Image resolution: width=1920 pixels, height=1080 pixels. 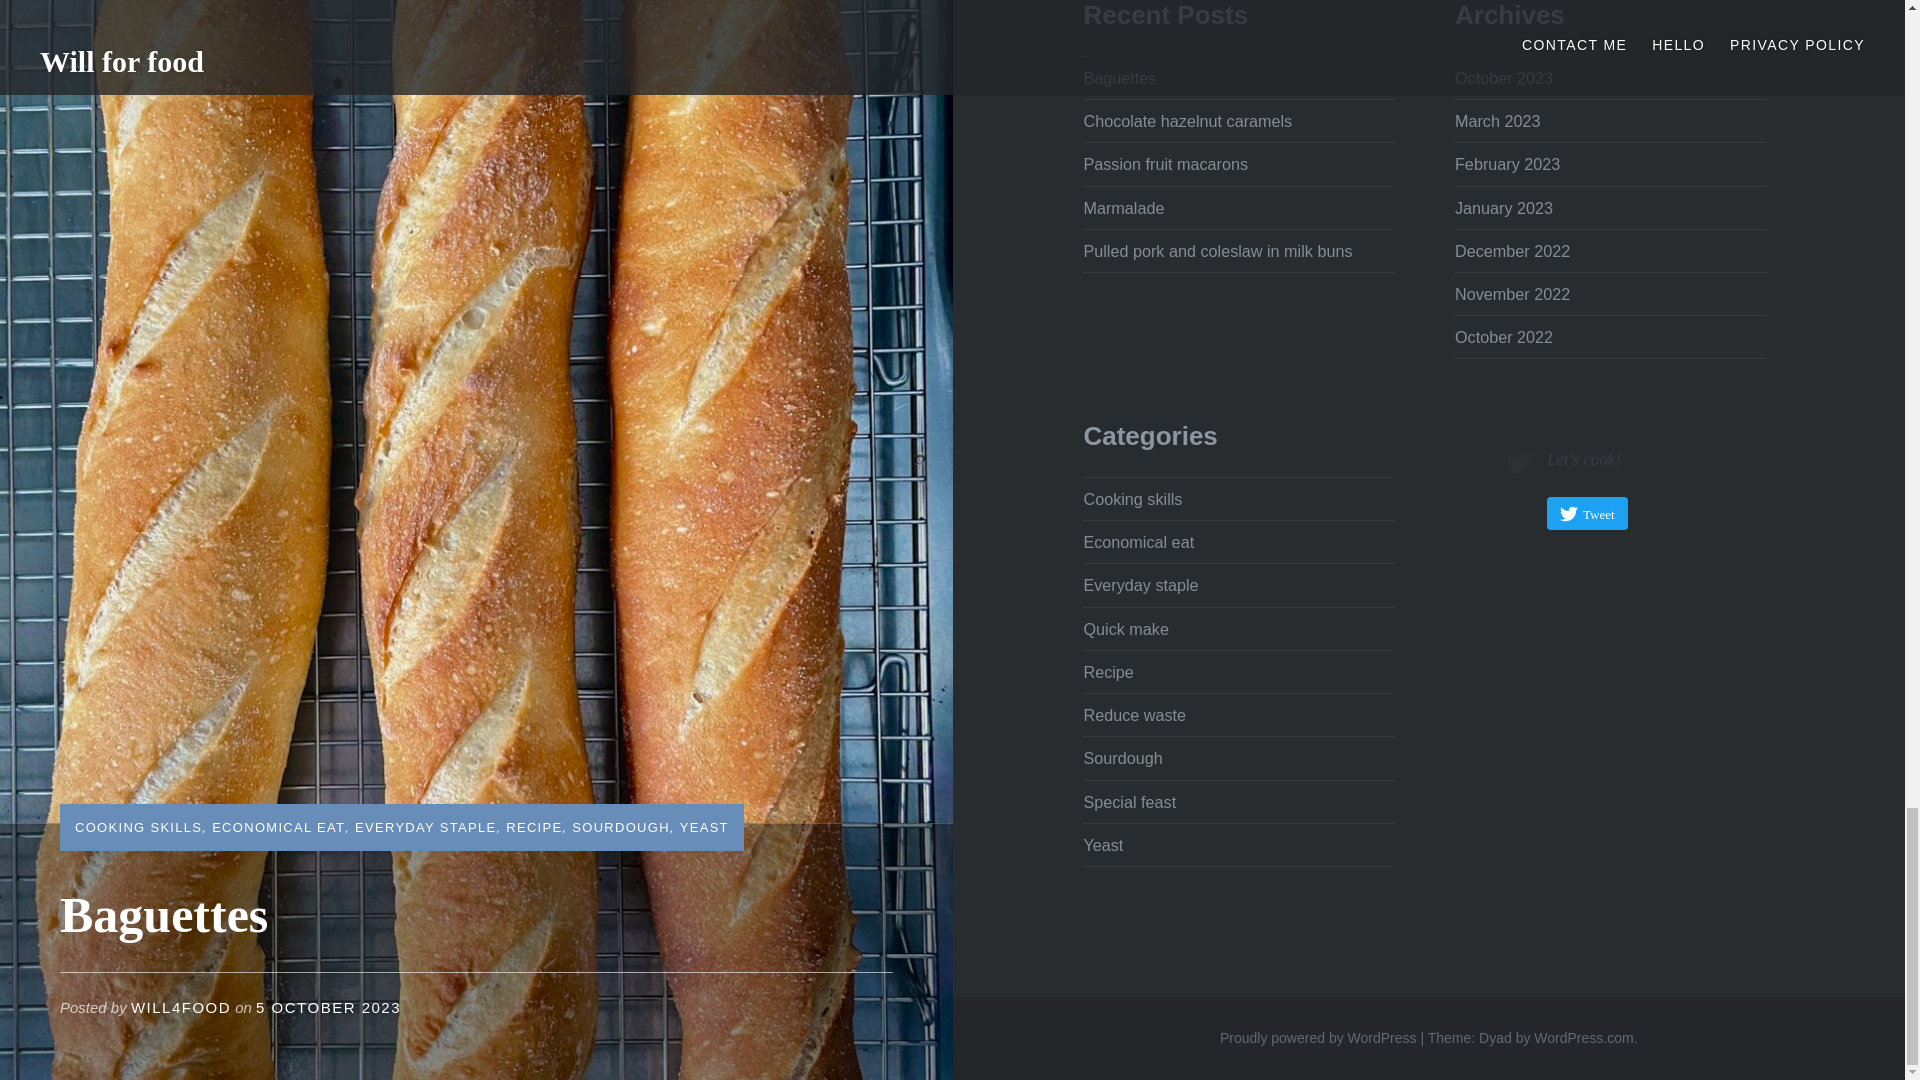 I want to click on October 2022, so click(x=1504, y=336).